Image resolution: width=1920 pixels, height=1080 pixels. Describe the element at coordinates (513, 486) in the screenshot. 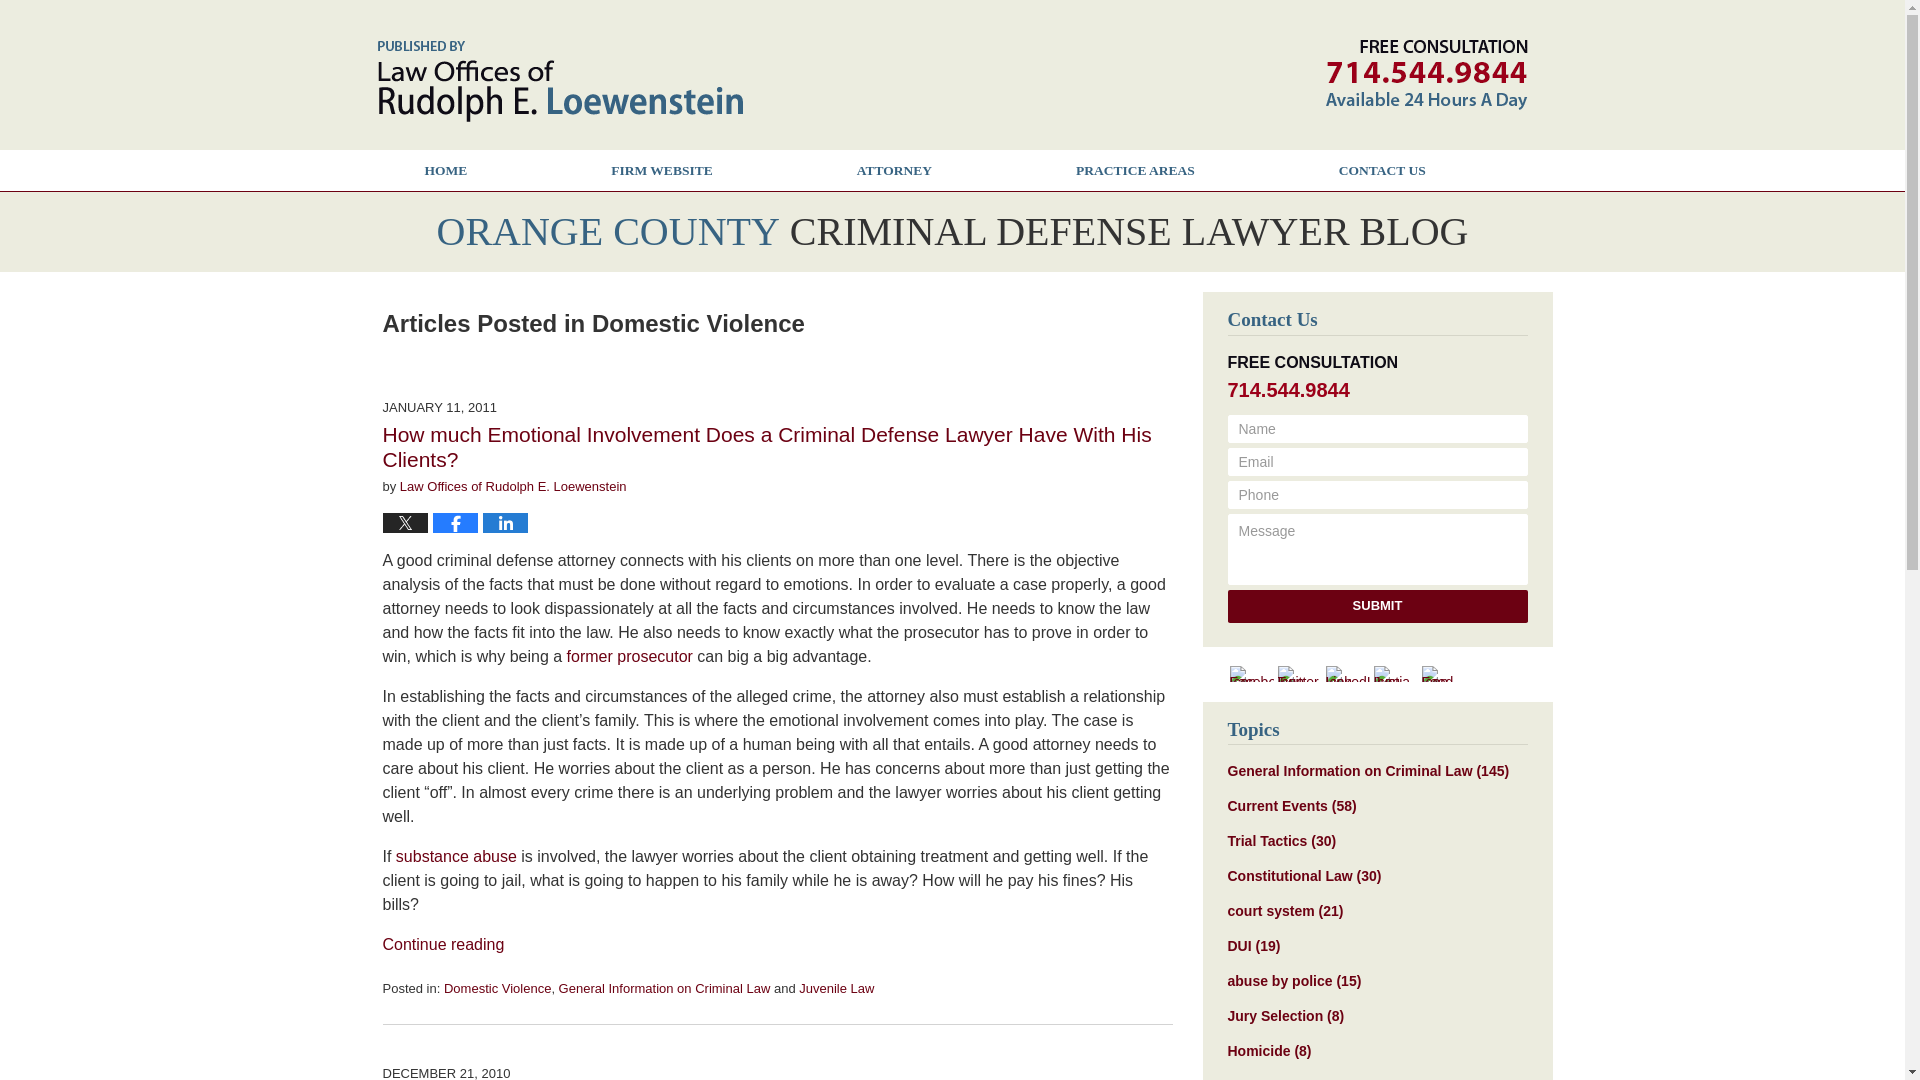

I see `Law Offices of Rudolph E. Loewenstein` at that location.